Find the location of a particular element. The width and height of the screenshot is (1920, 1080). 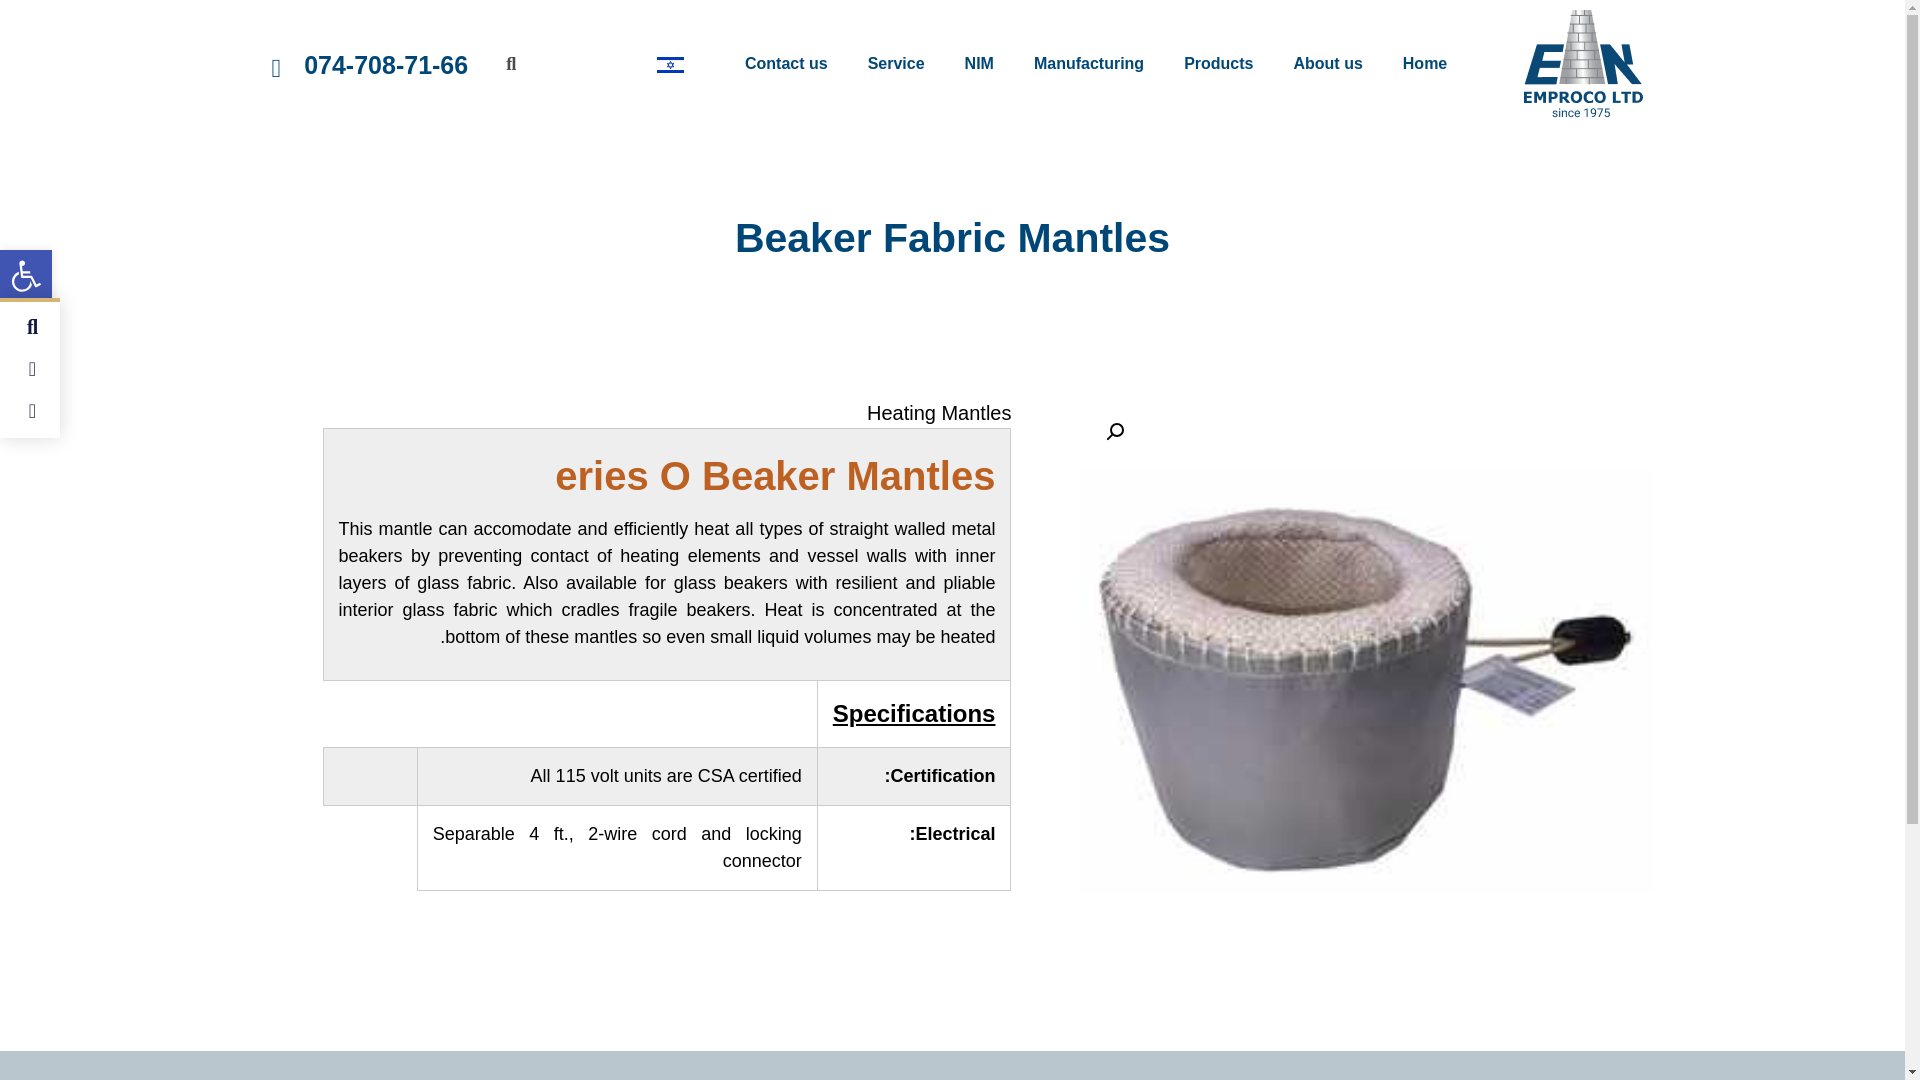

Contact us is located at coordinates (786, 64).